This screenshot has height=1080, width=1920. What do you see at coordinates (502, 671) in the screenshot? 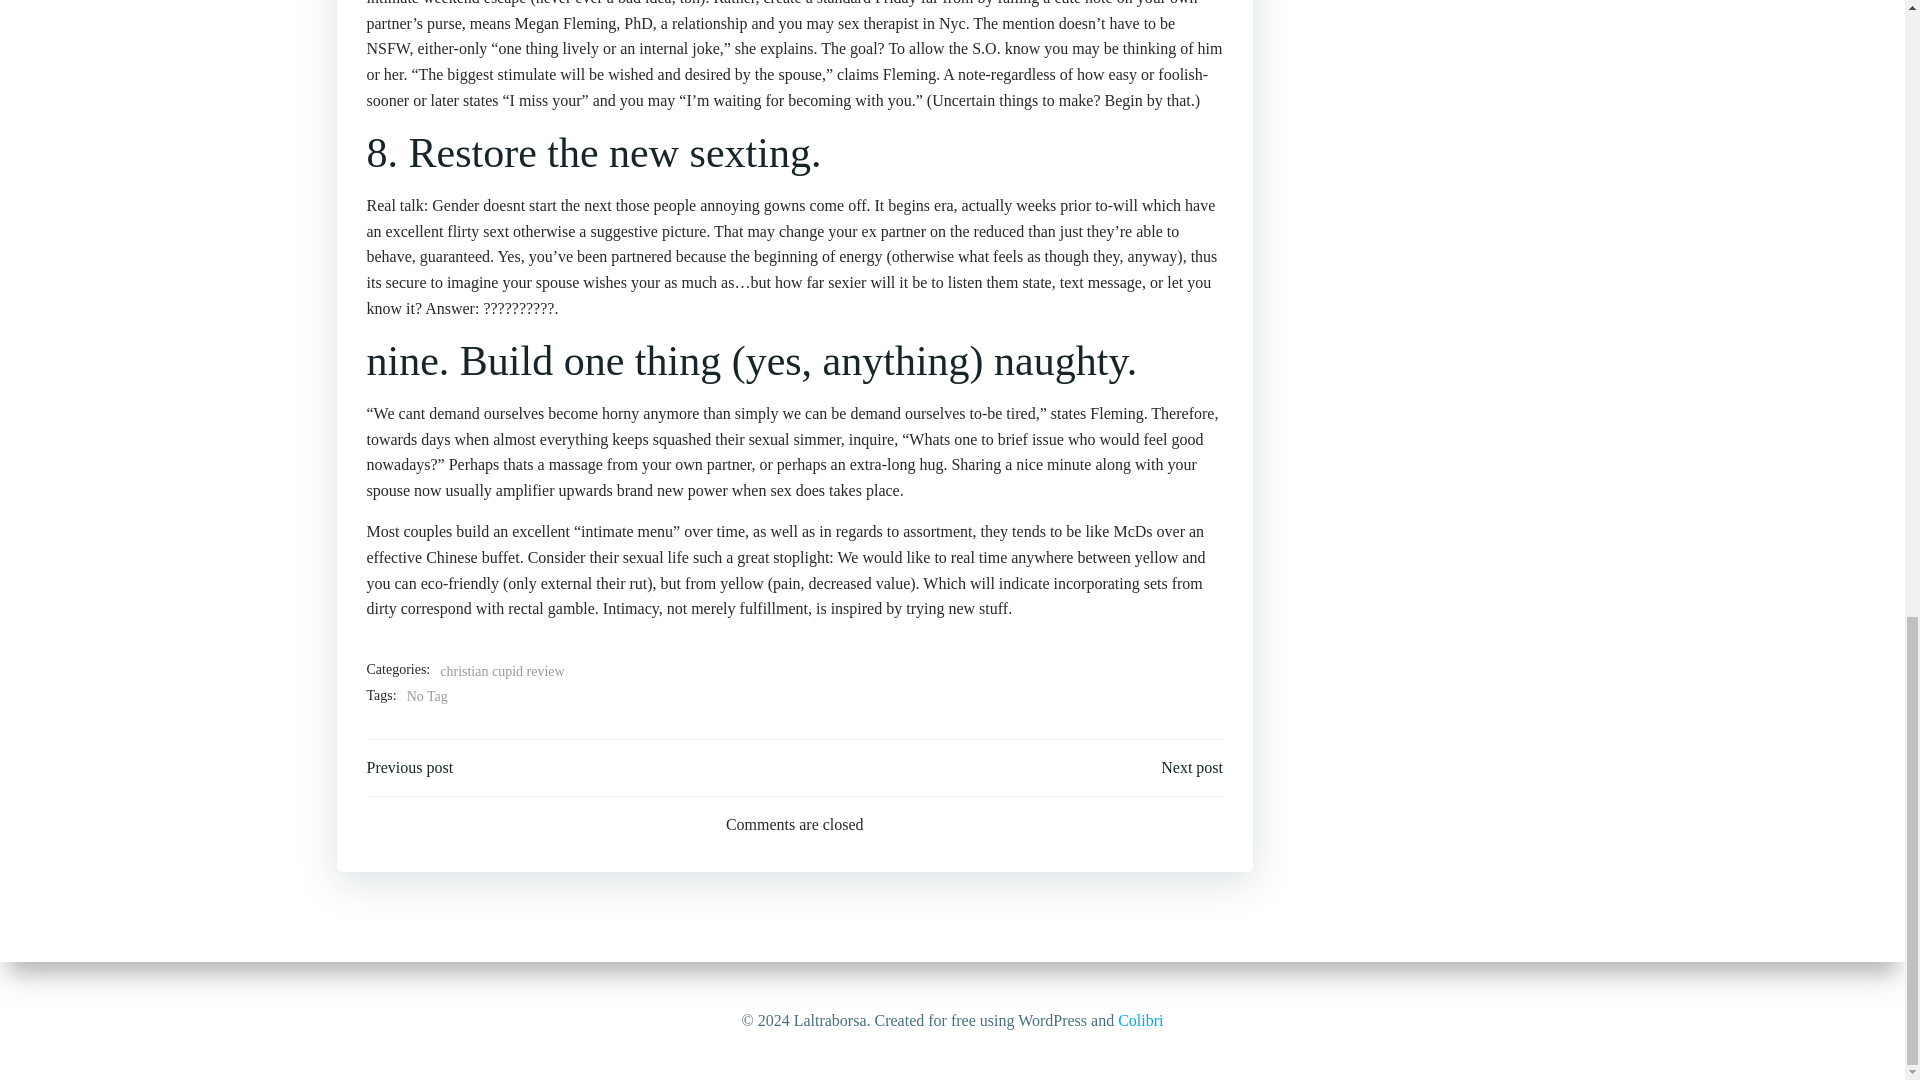
I see `christian cupid review` at bounding box center [502, 671].